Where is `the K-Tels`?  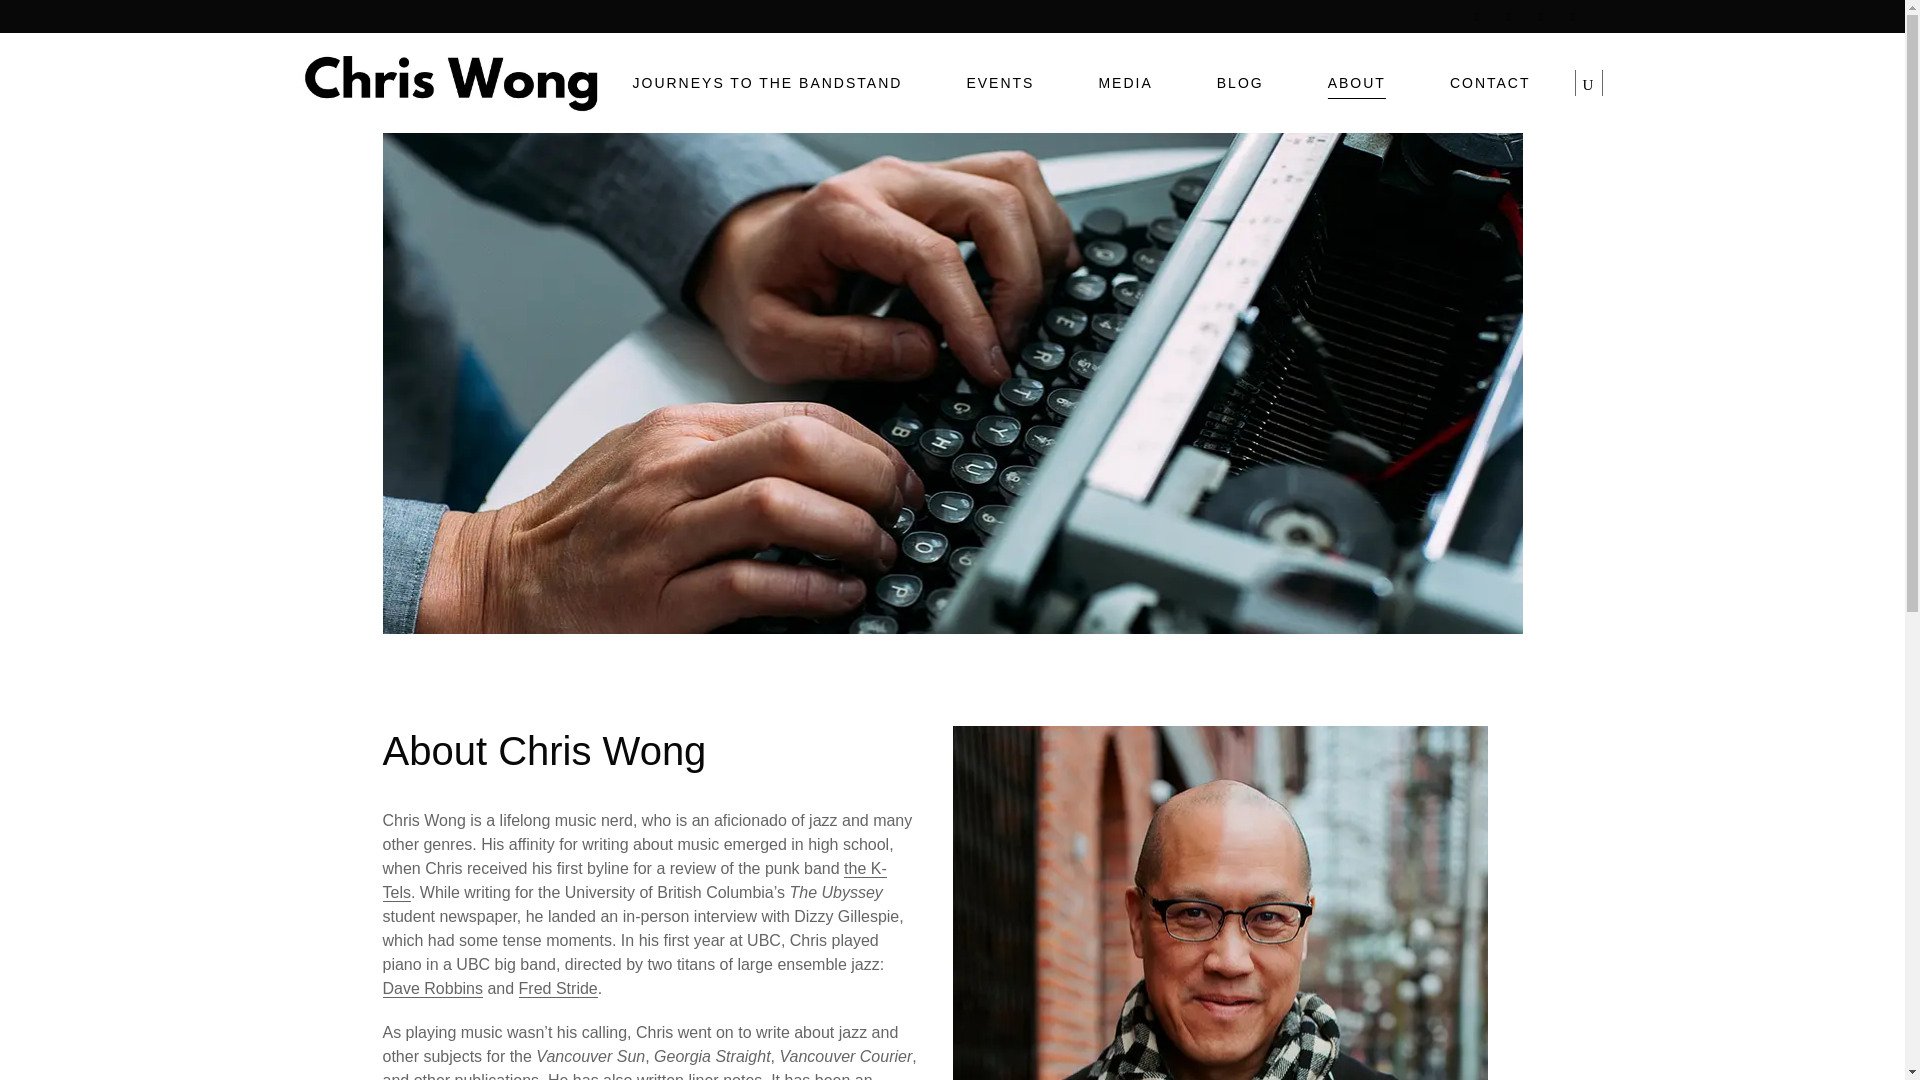 the K-Tels is located at coordinates (634, 880).